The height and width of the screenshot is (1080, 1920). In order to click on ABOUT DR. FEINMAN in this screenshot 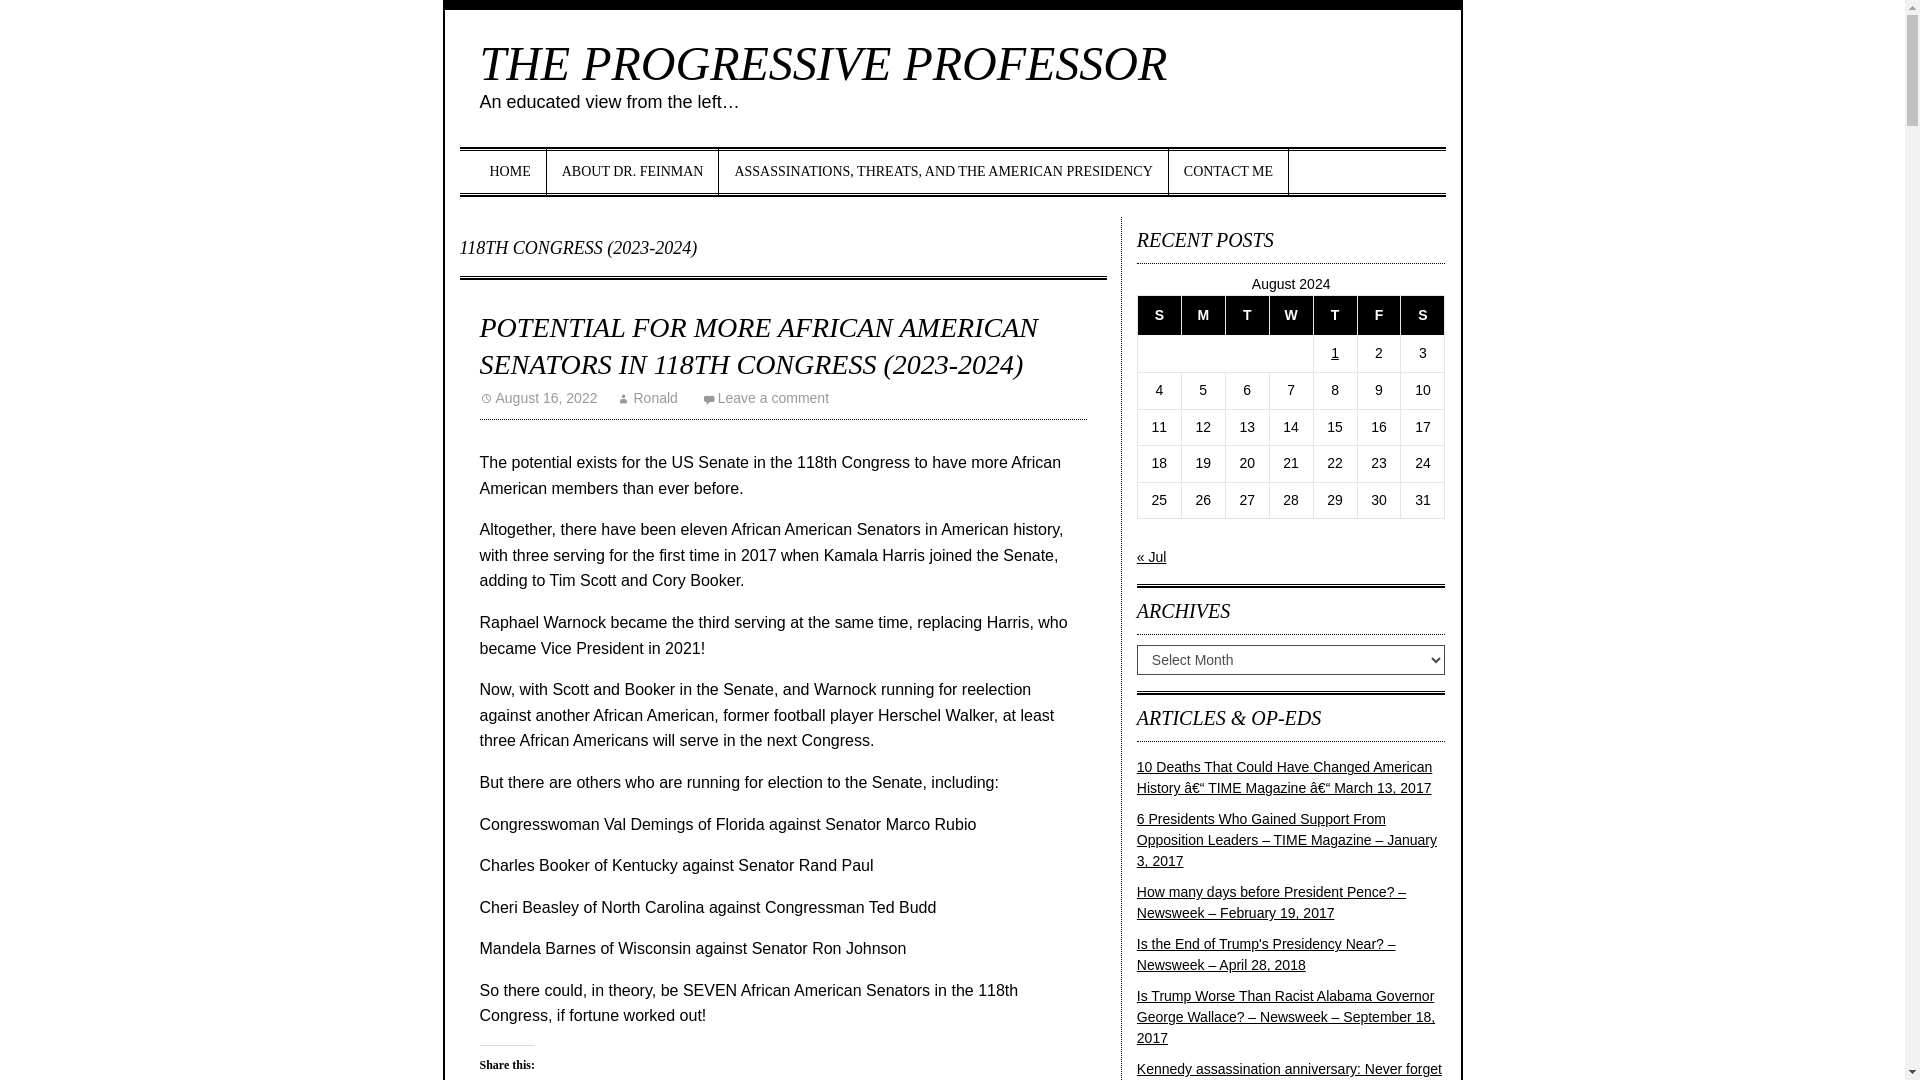, I will do `click(634, 171)`.